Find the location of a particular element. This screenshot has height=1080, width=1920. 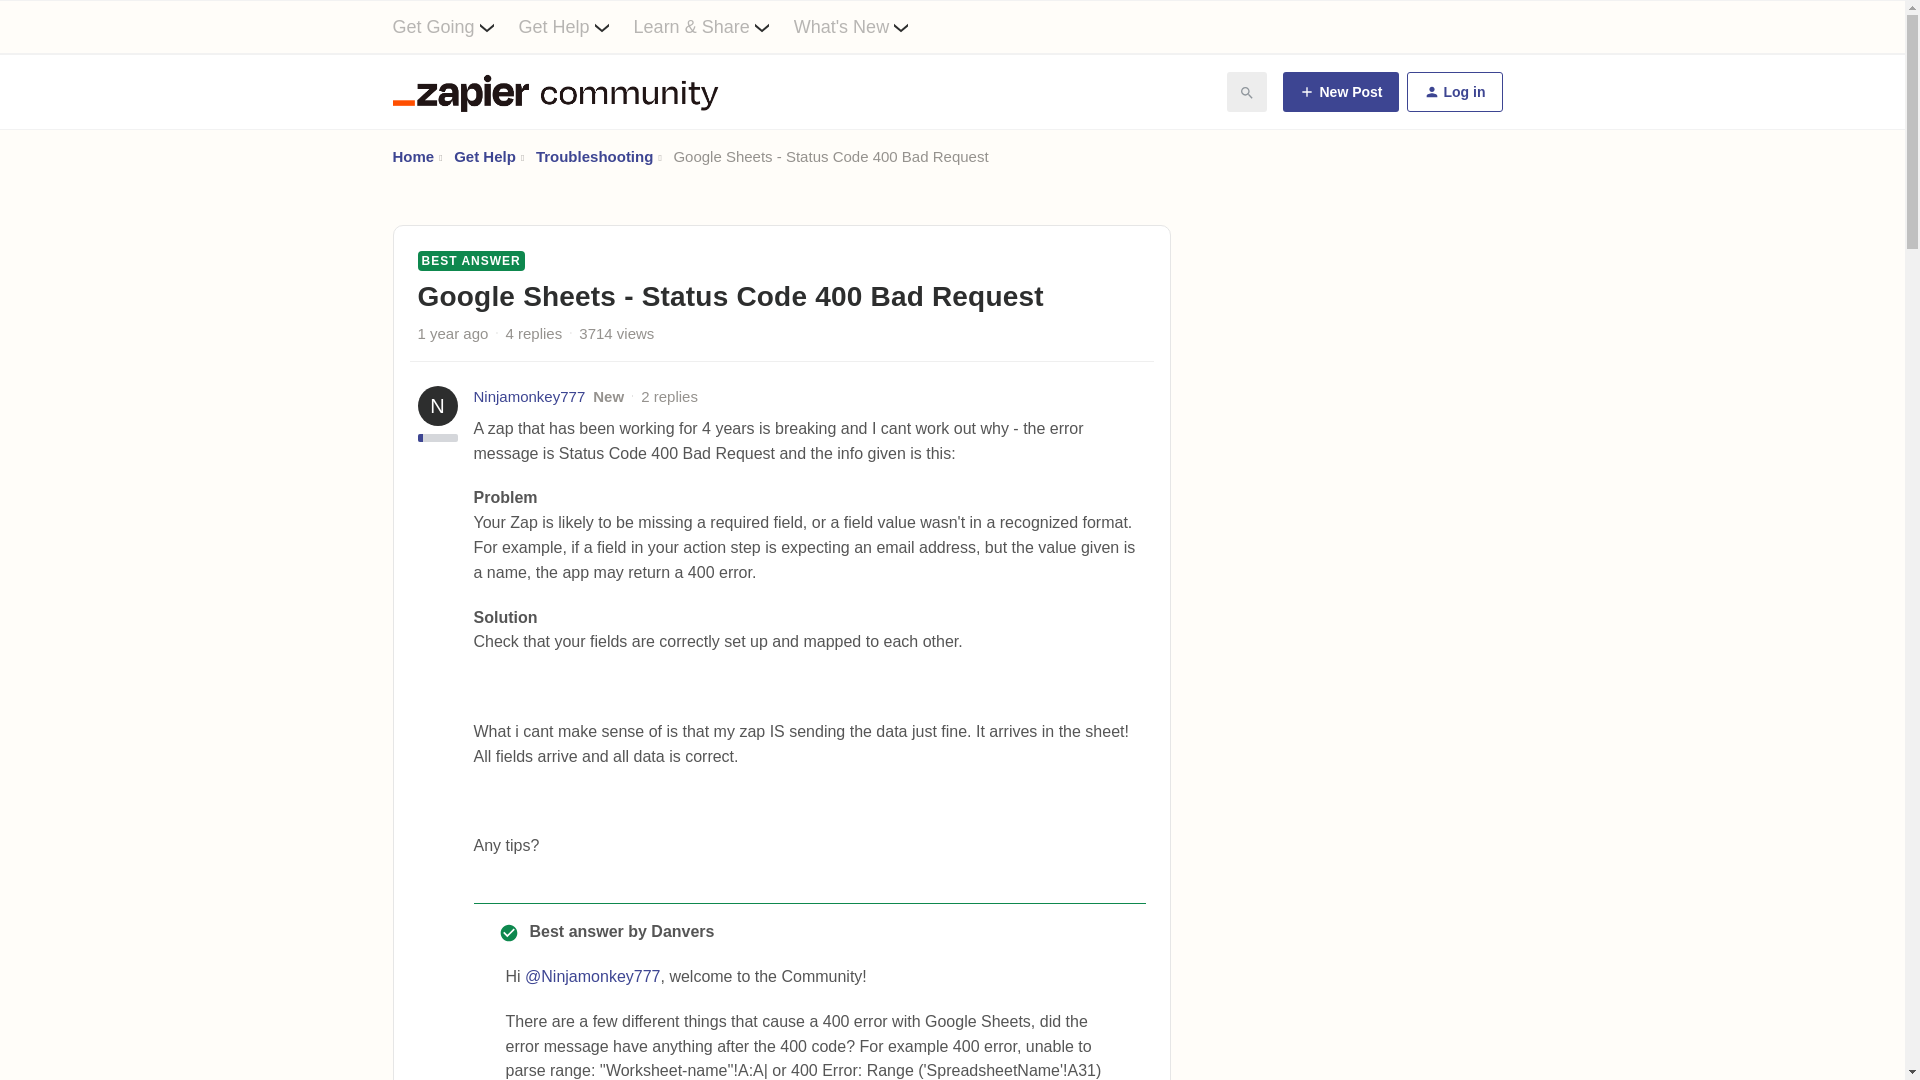

Get Help is located at coordinates (576, 26).